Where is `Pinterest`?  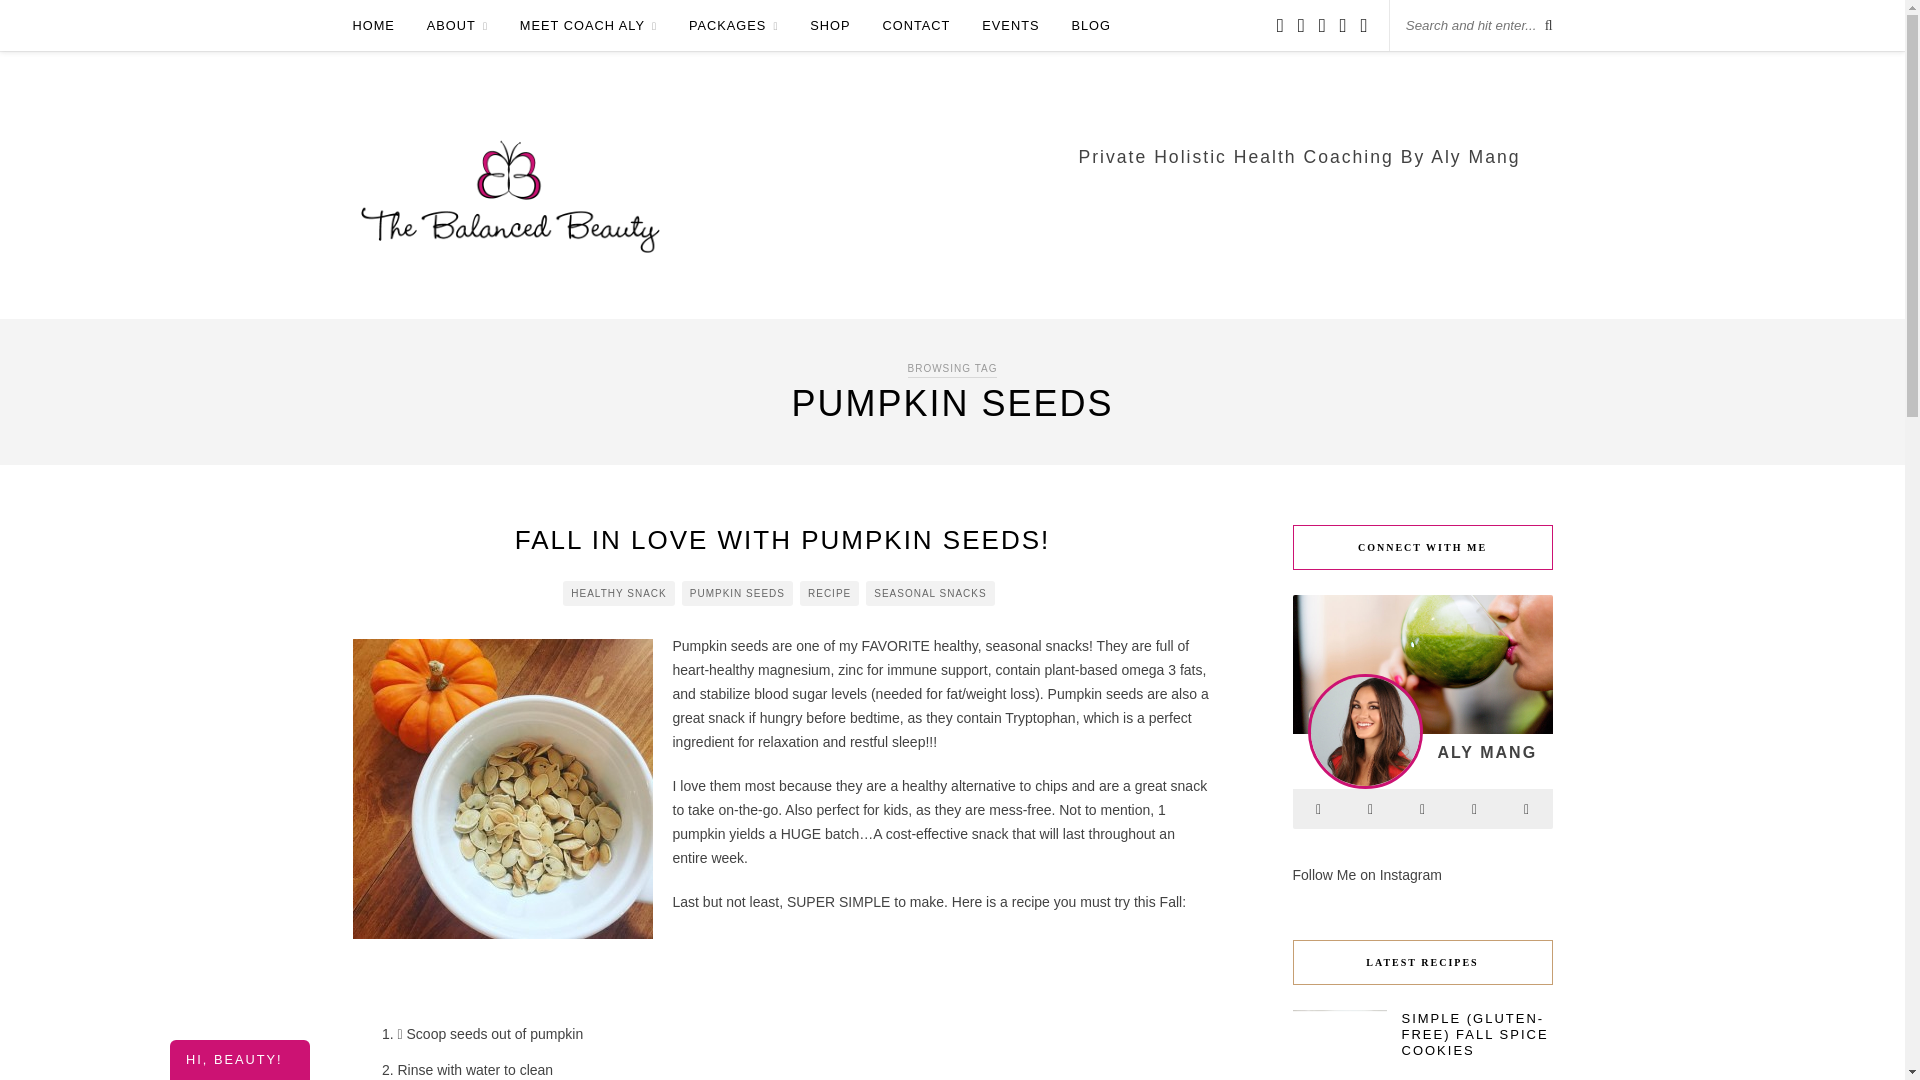 Pinterest is located at coordinates (1473, 809).